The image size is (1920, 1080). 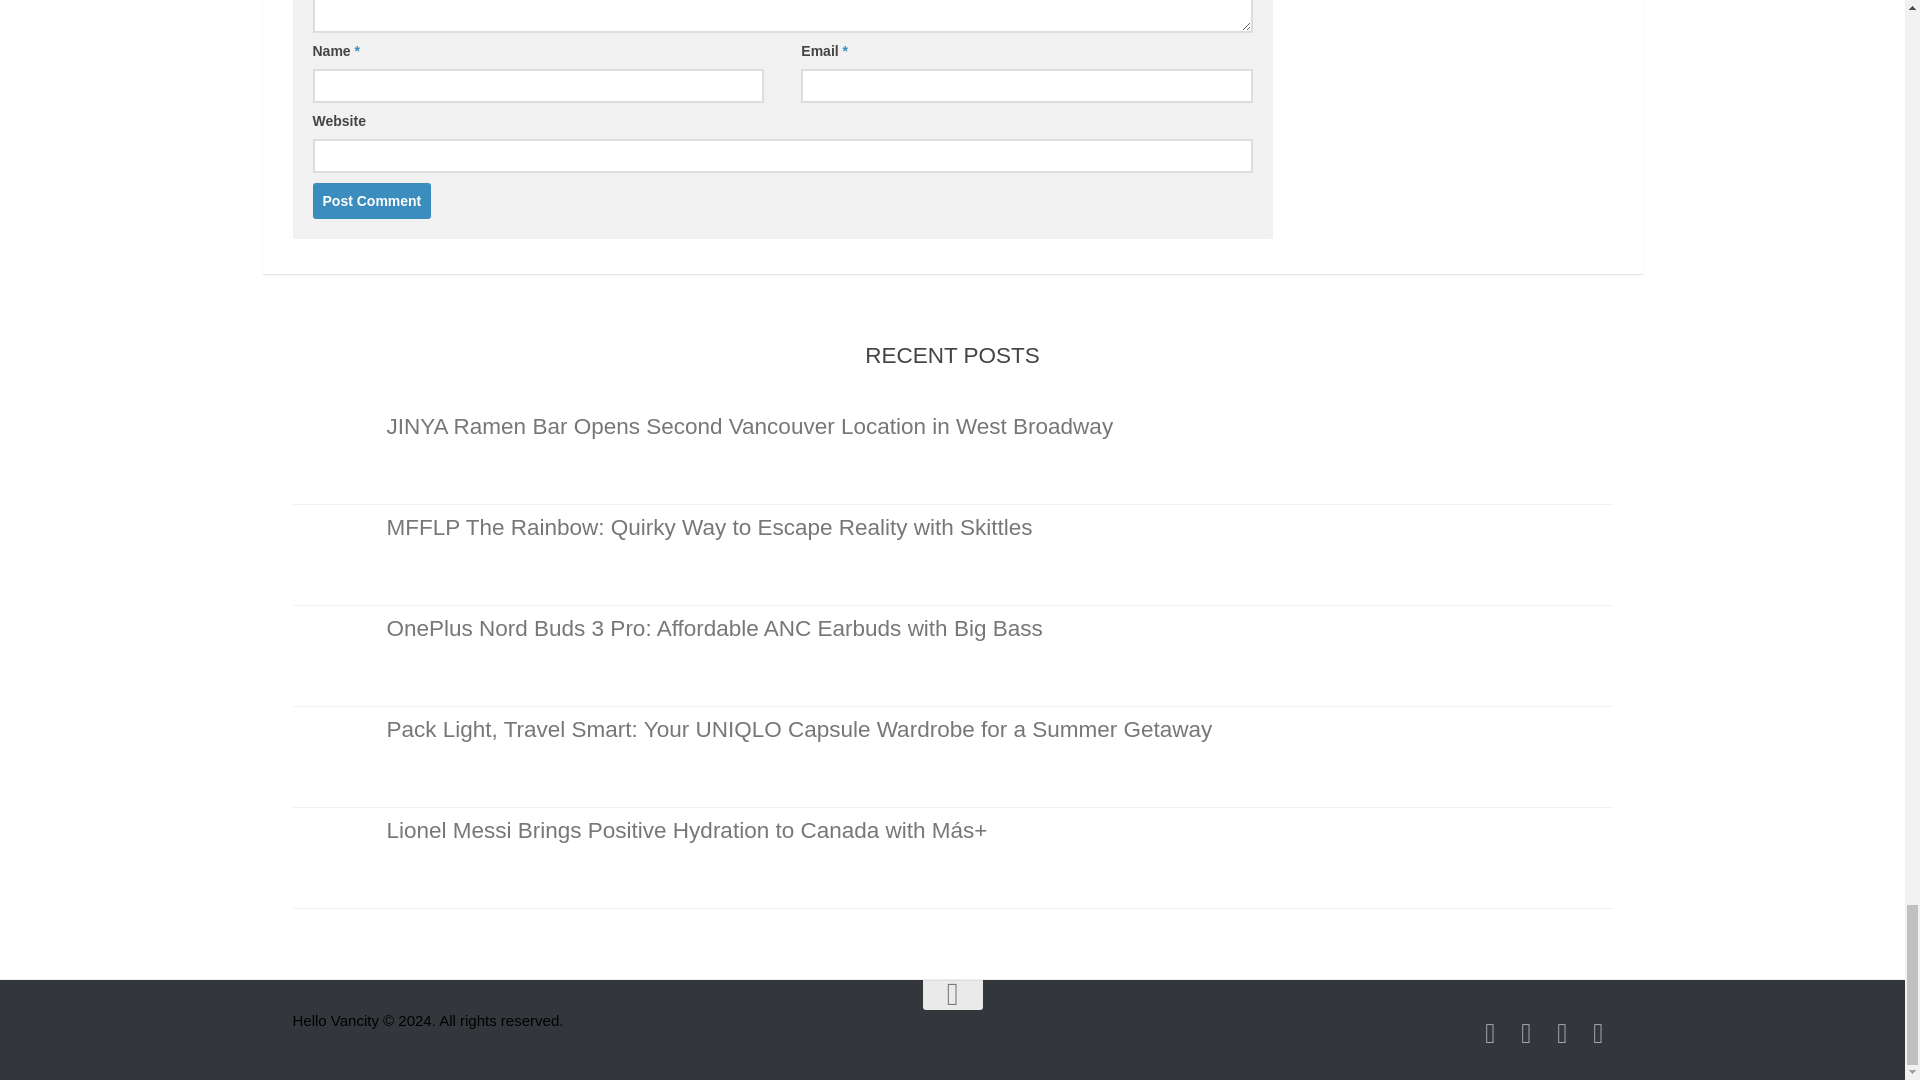 What do you see at coordinates (1562, 1033) in the screenshot?
I see `Follow us on Facebook` at bounding box center [1562, 1033].